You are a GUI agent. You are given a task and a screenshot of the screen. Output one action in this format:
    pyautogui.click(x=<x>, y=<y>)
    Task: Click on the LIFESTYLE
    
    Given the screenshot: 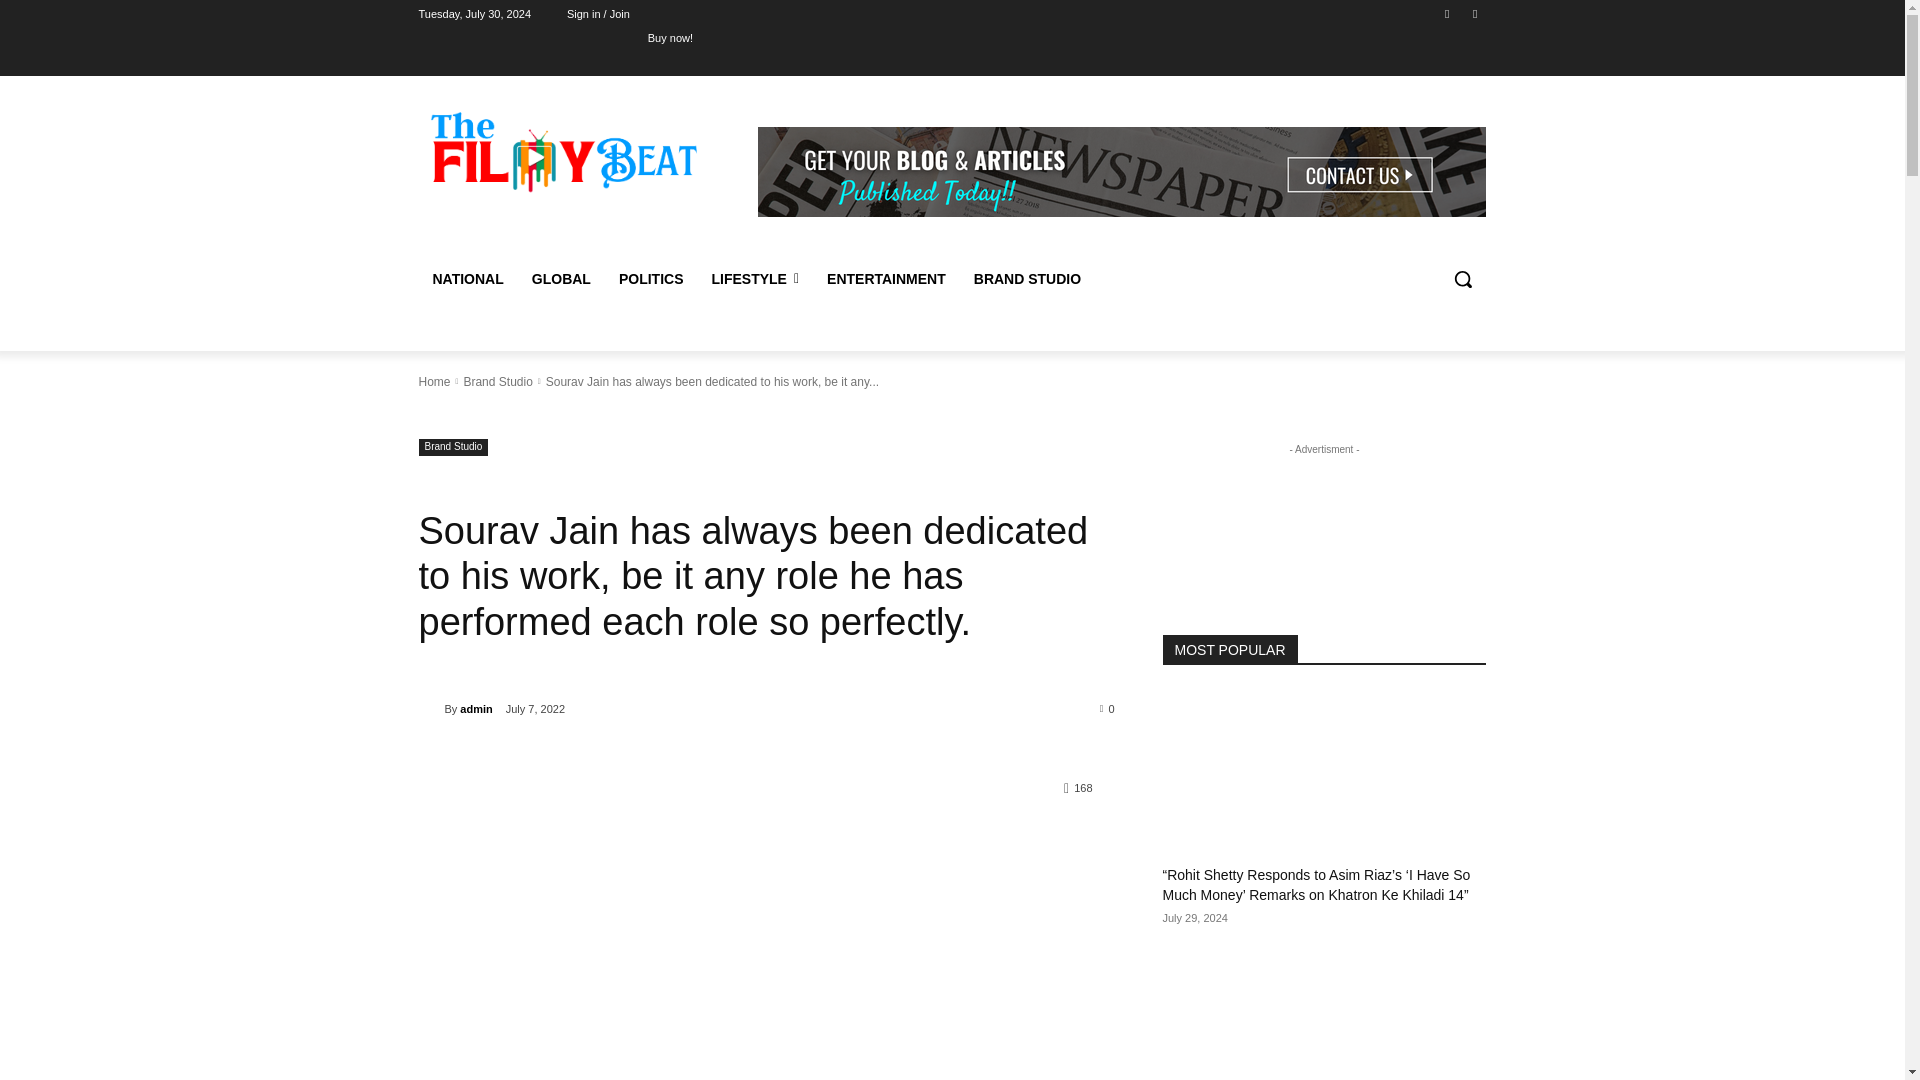 What is the action you would take?
    pyautogui.click(x=754, y=278)
    